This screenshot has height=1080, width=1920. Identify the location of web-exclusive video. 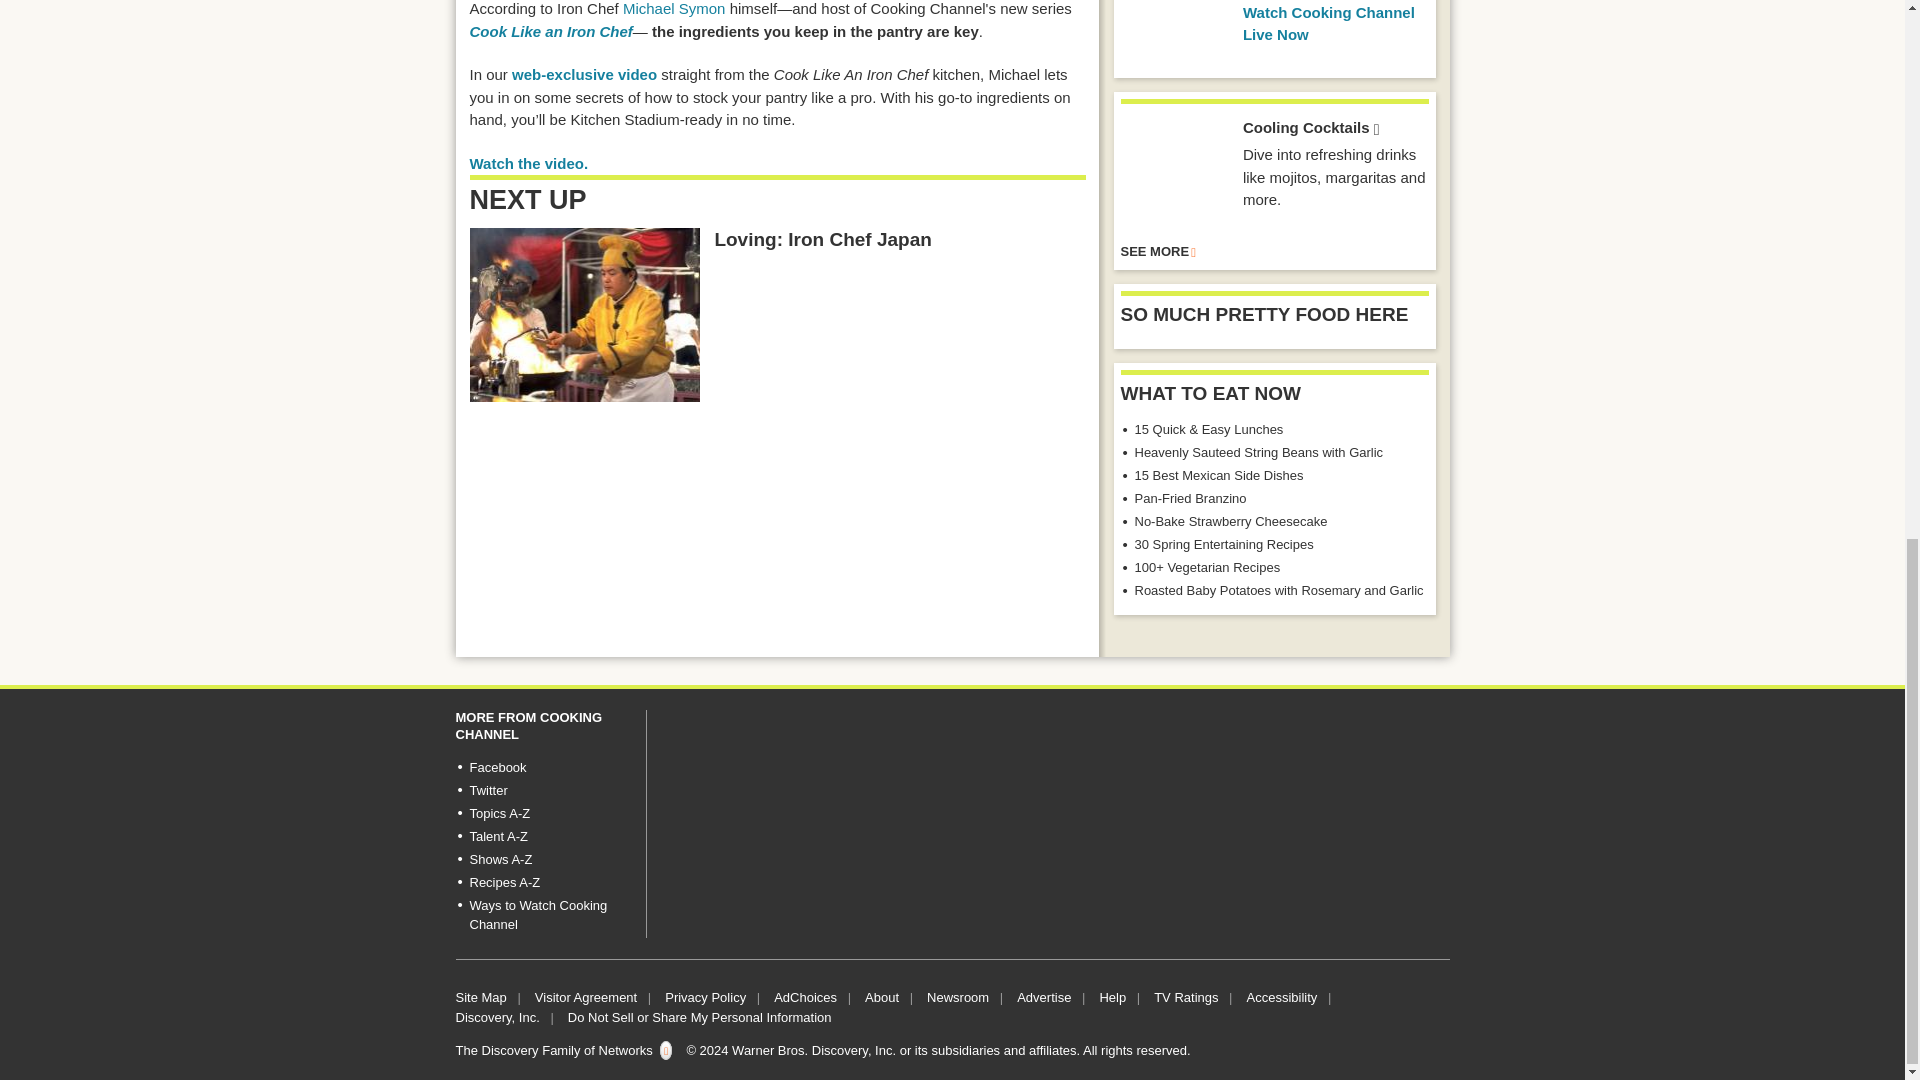
(584, 74).